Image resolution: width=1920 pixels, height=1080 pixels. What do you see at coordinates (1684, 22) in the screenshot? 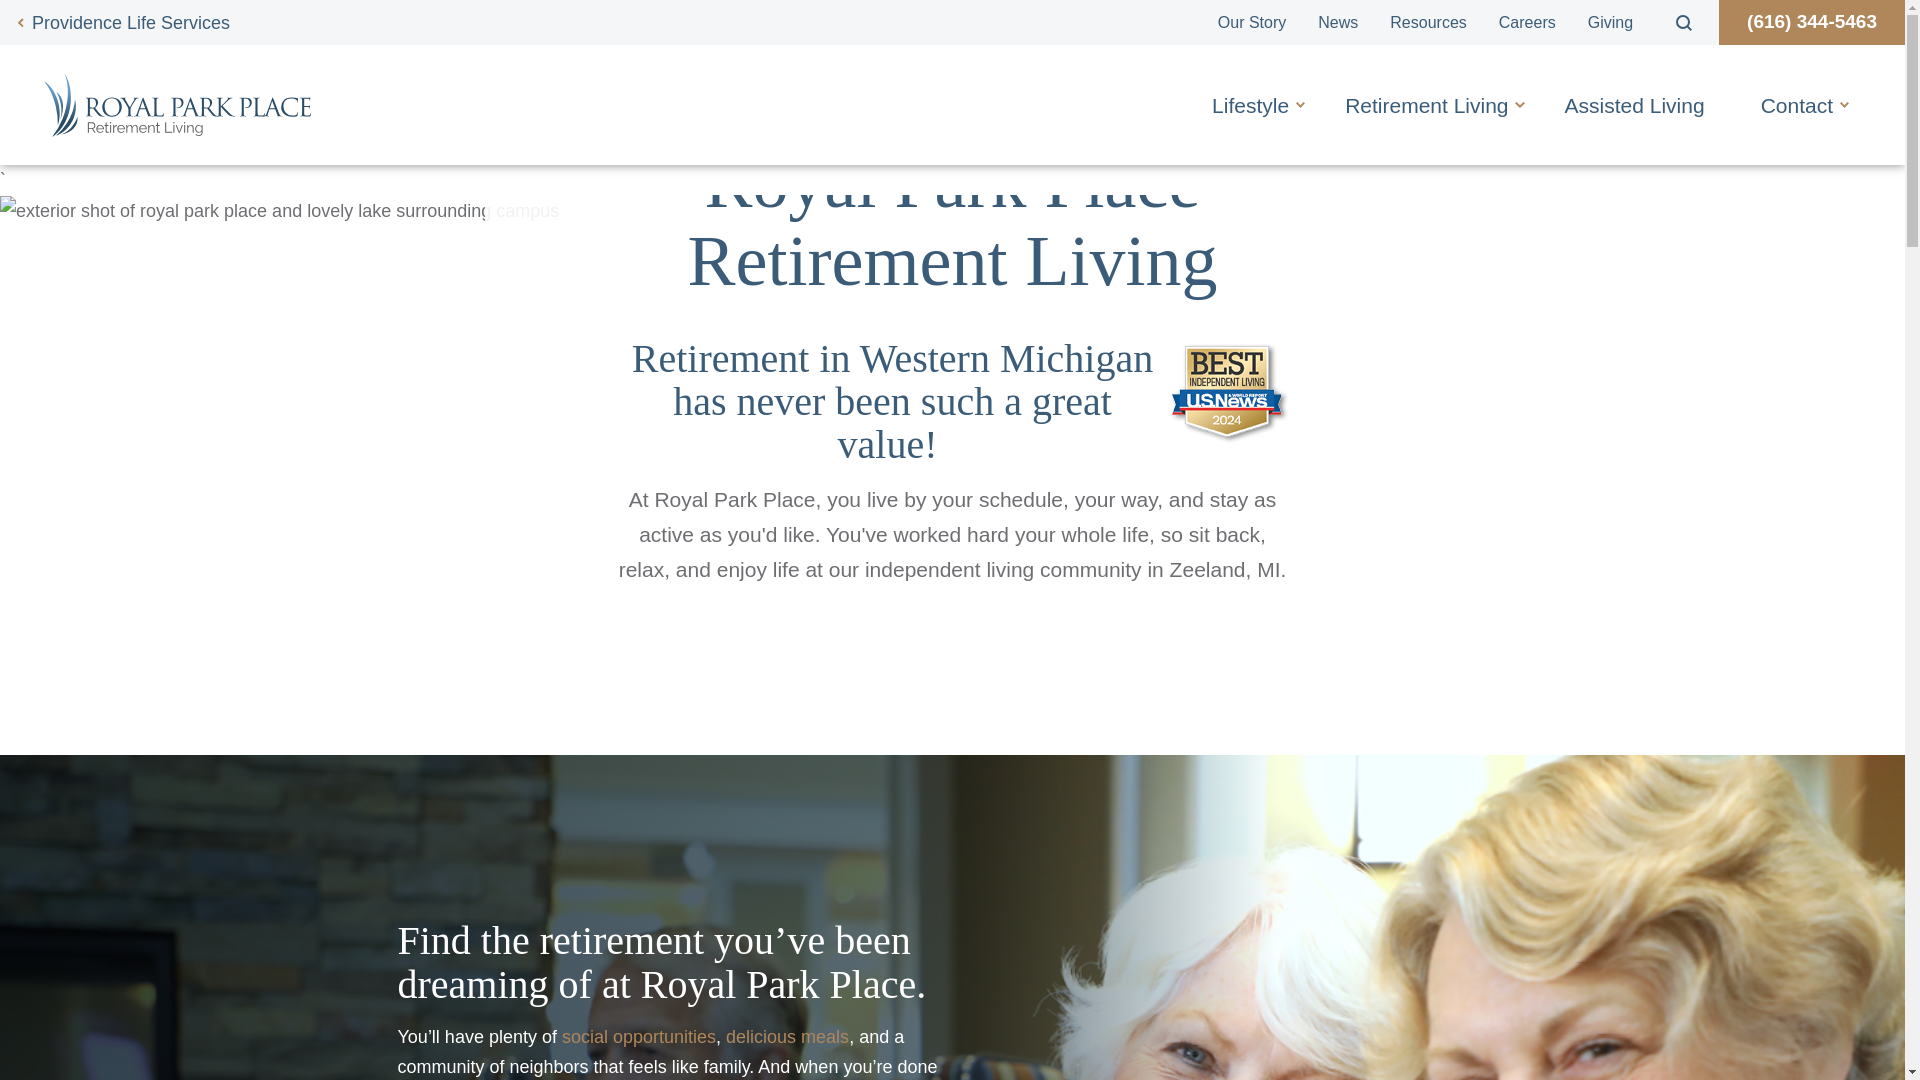
I see `Search` at bounding box center [1684, 22].